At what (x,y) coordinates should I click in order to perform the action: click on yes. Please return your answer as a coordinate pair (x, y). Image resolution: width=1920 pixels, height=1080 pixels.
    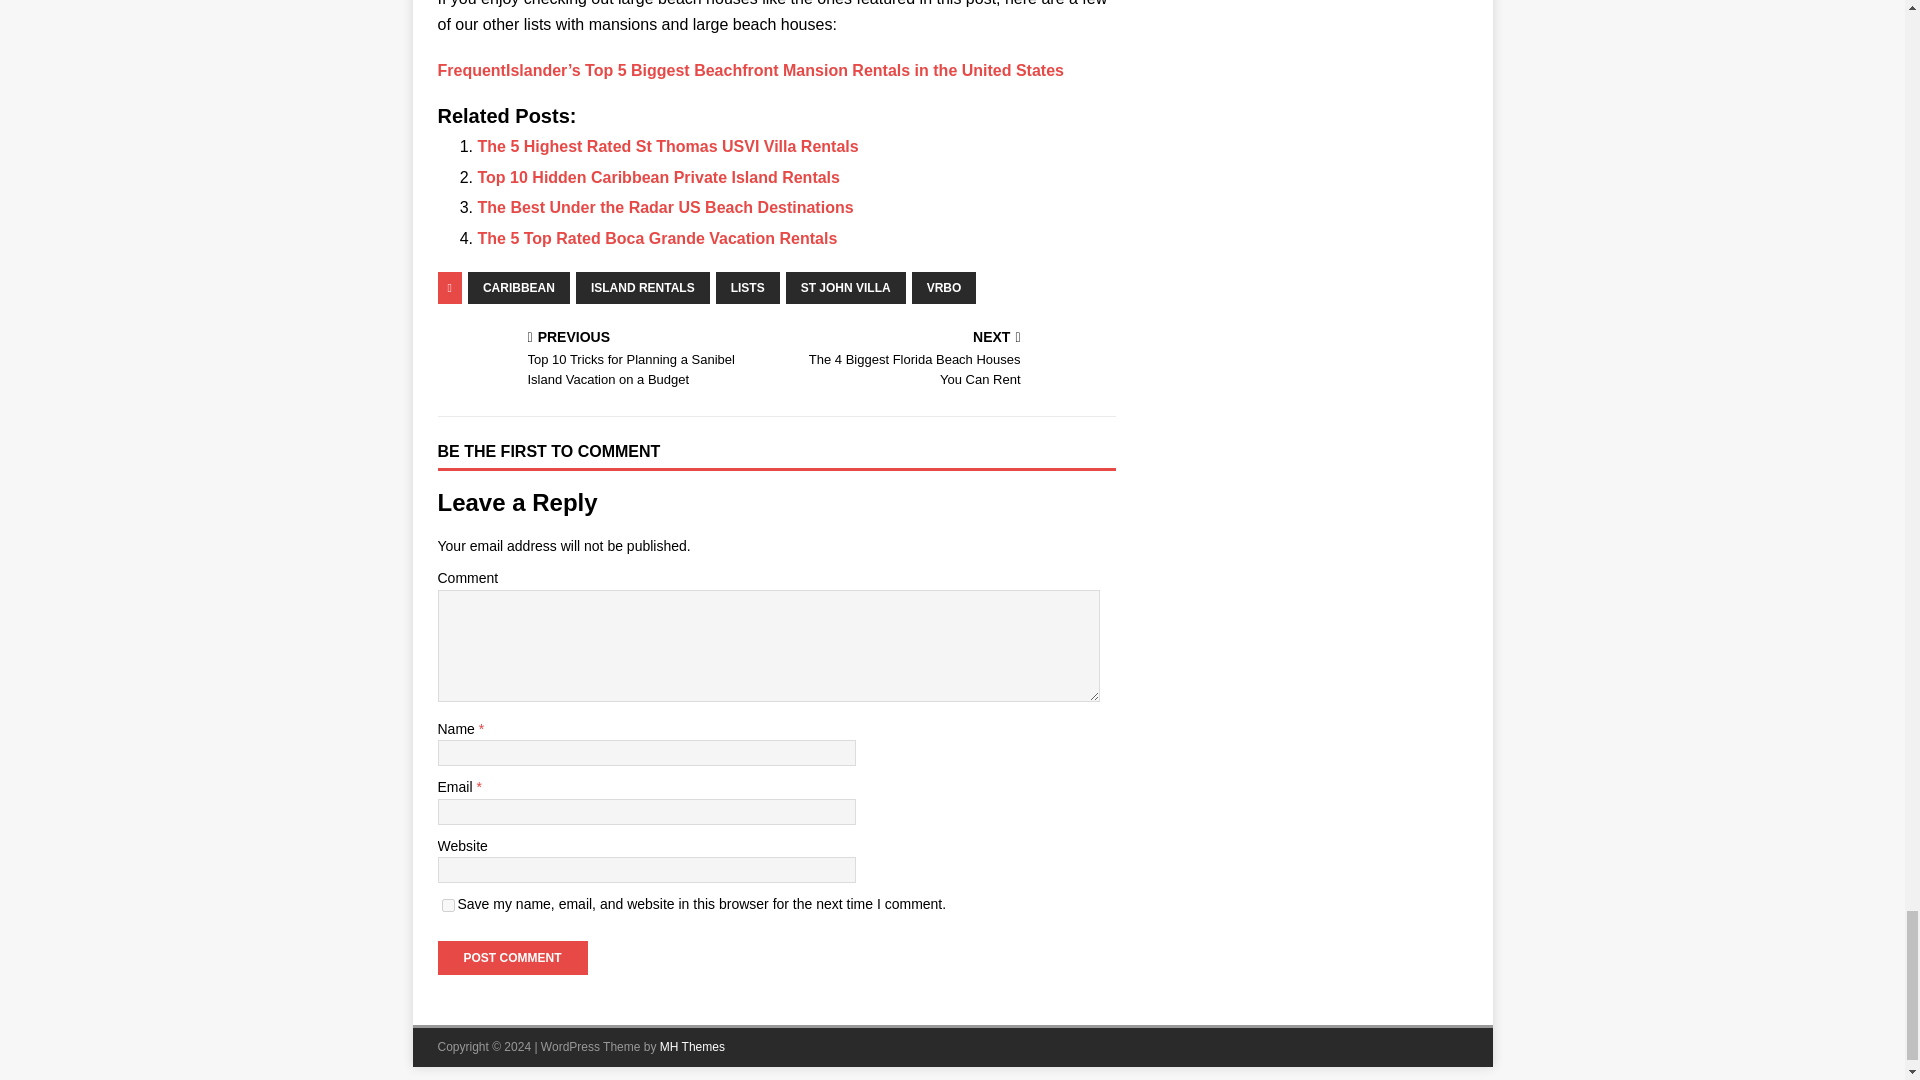
    Looking at the image, I should click on (668, 146).